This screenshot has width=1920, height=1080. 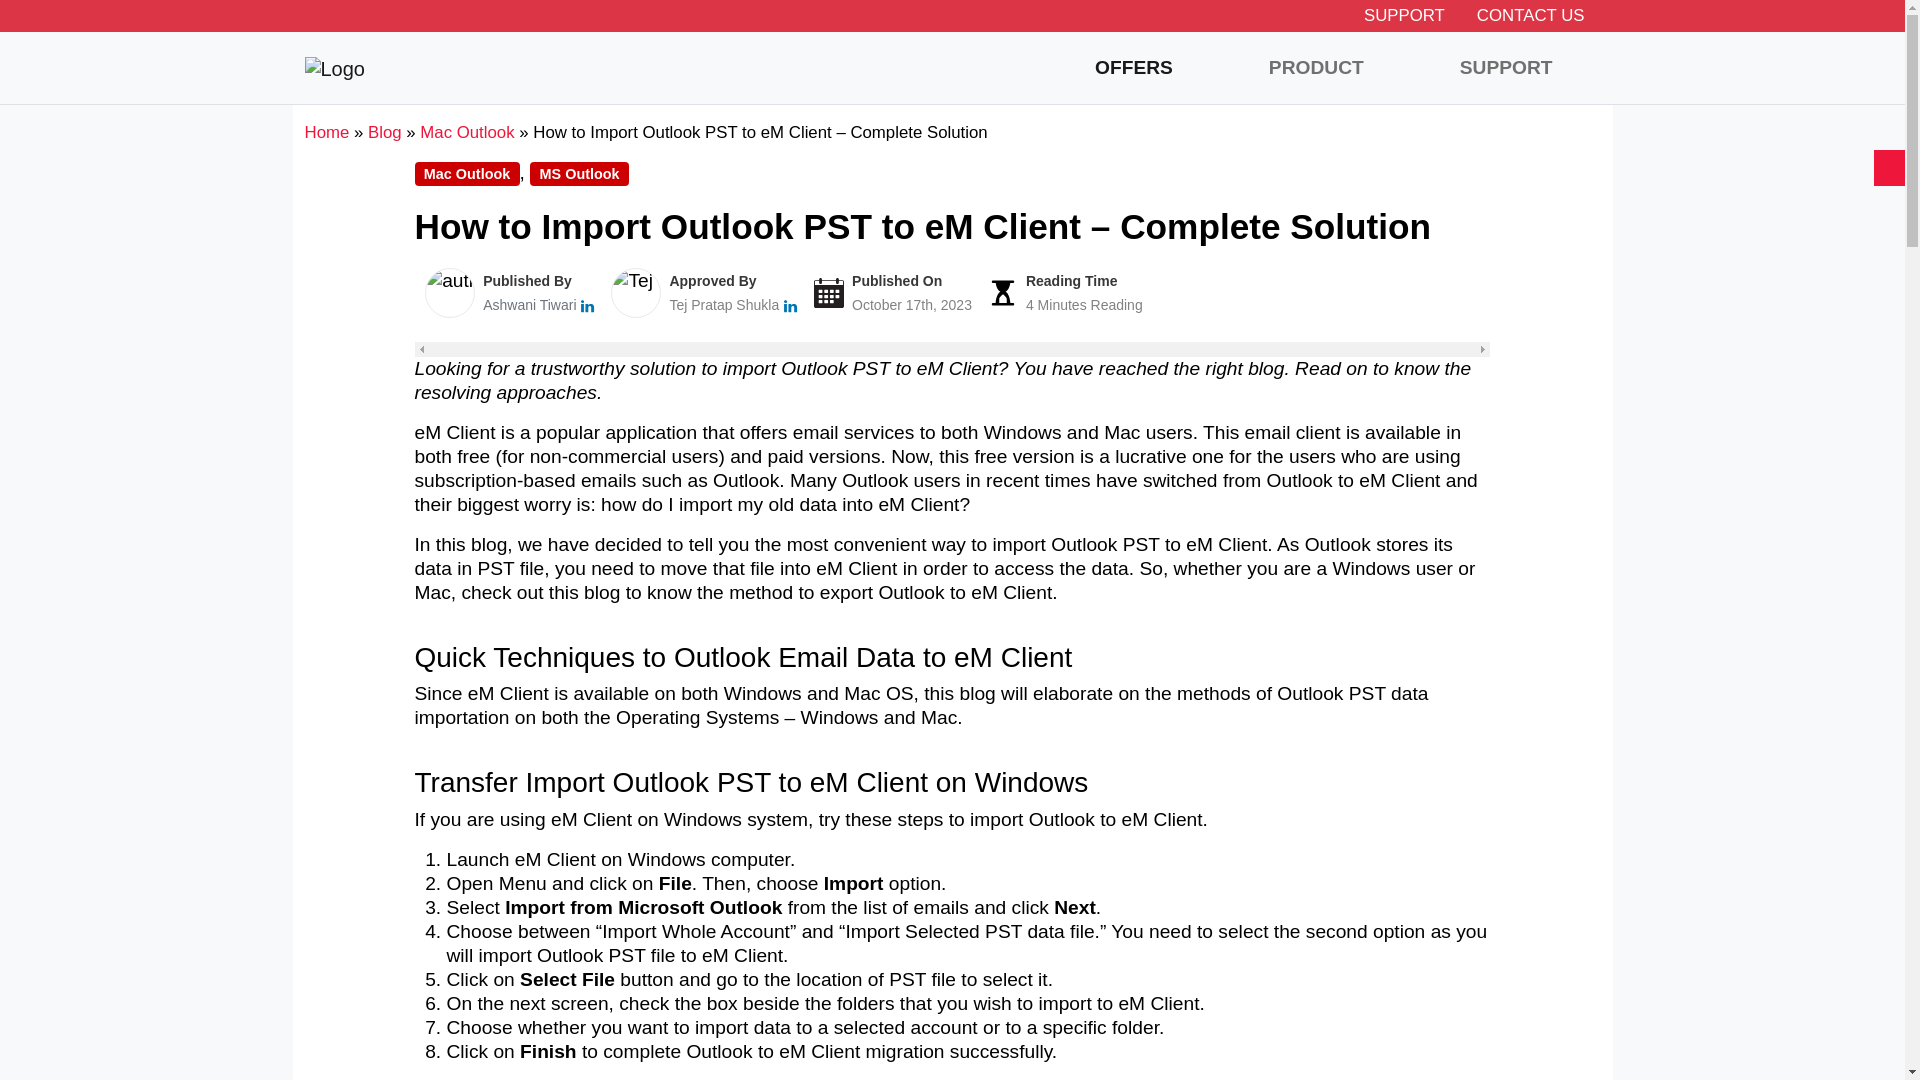 What do you see at coordinates (1134, 68) in the screenshot?
I see `OFFERS` at bounding box center [1134, 68].